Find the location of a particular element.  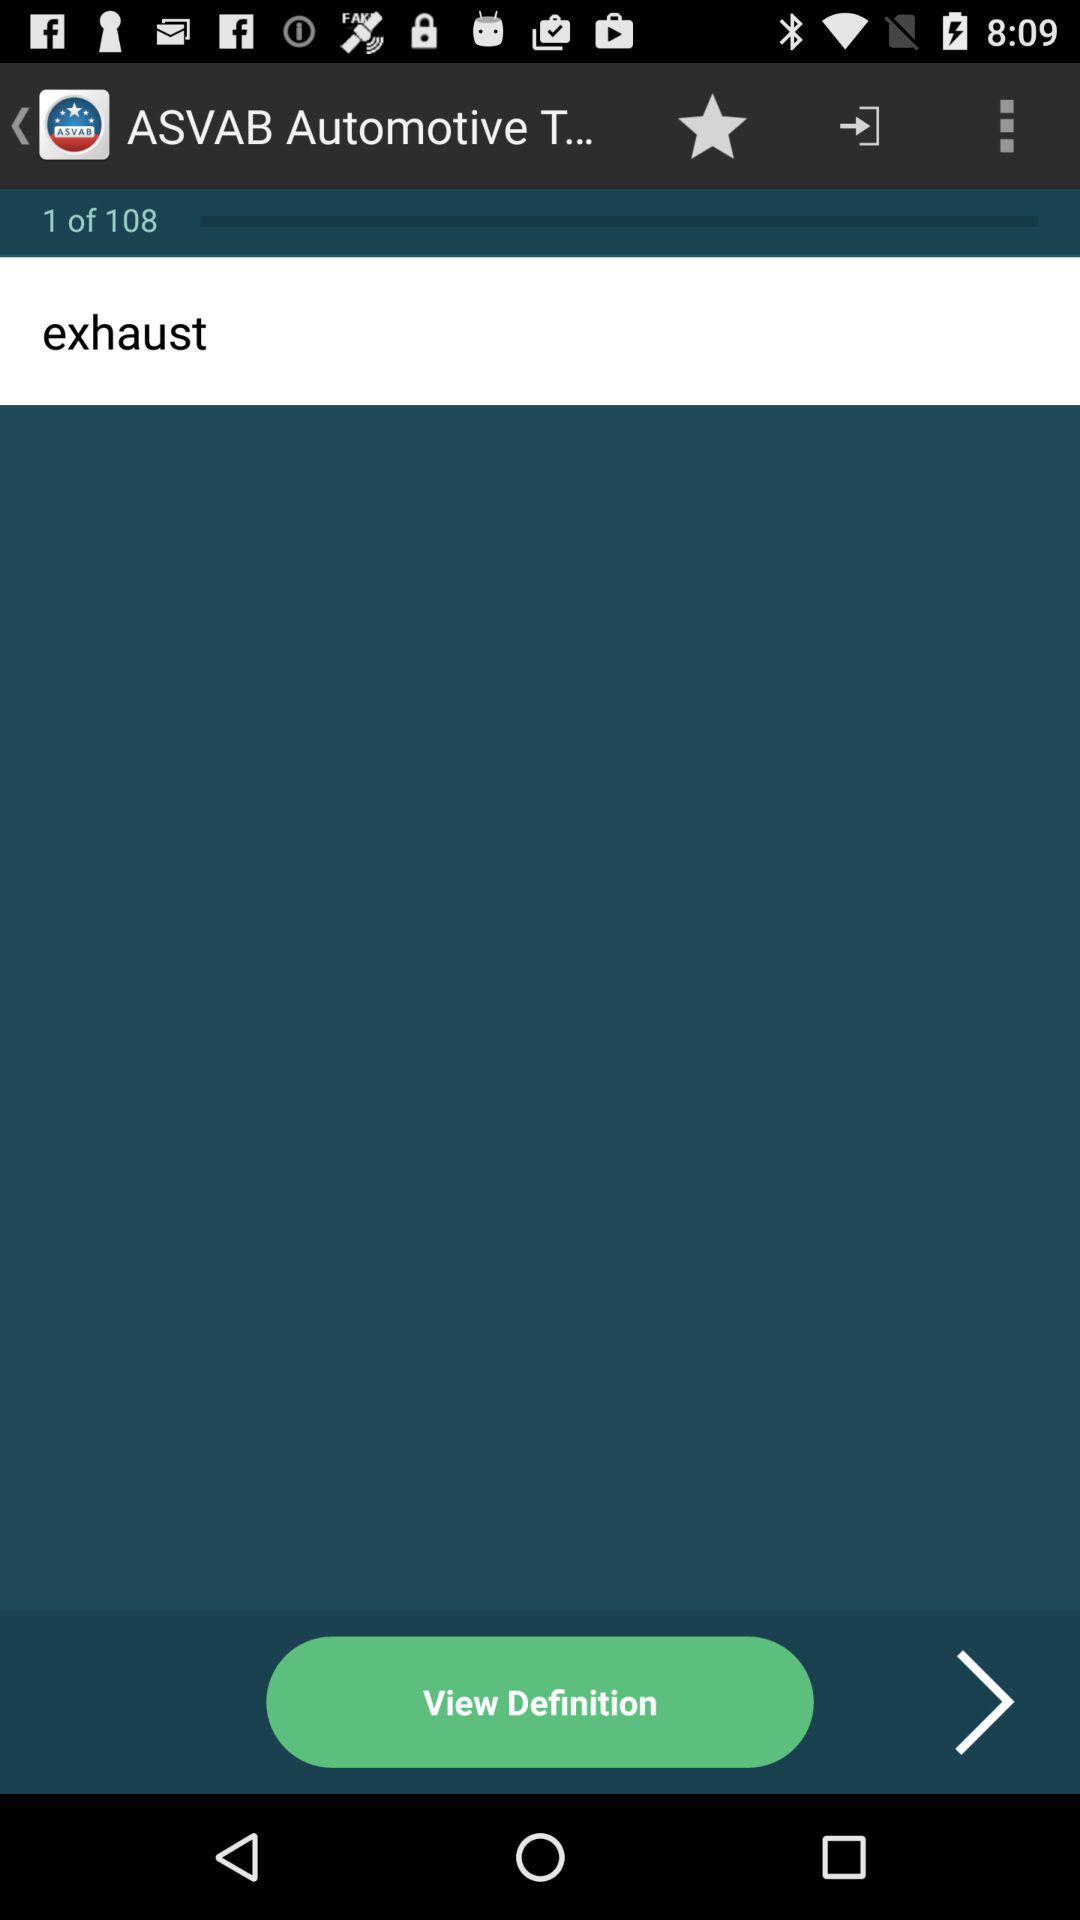

click item to the right of the asvab automotive terminologies icon is located at coordinates (712, 126).